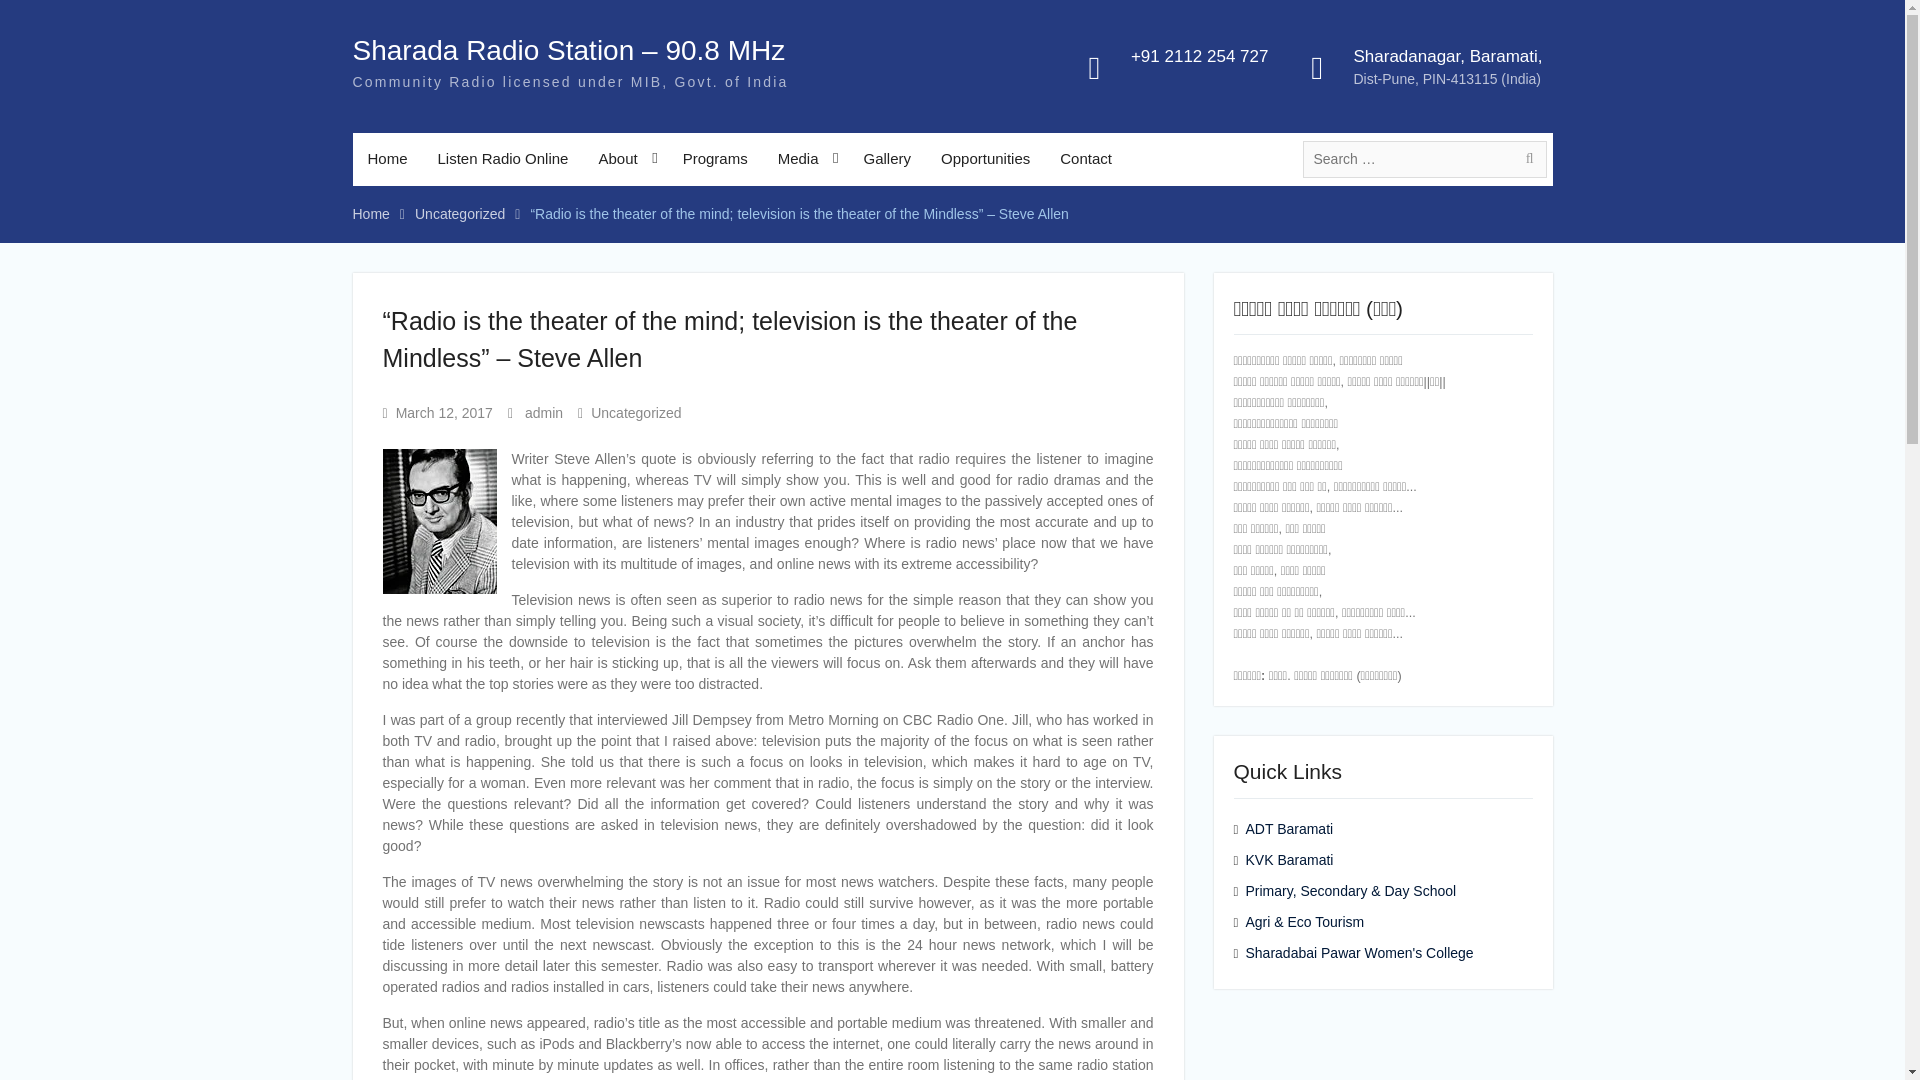  I want to click on Listen Radio Online, so click(502, 158).